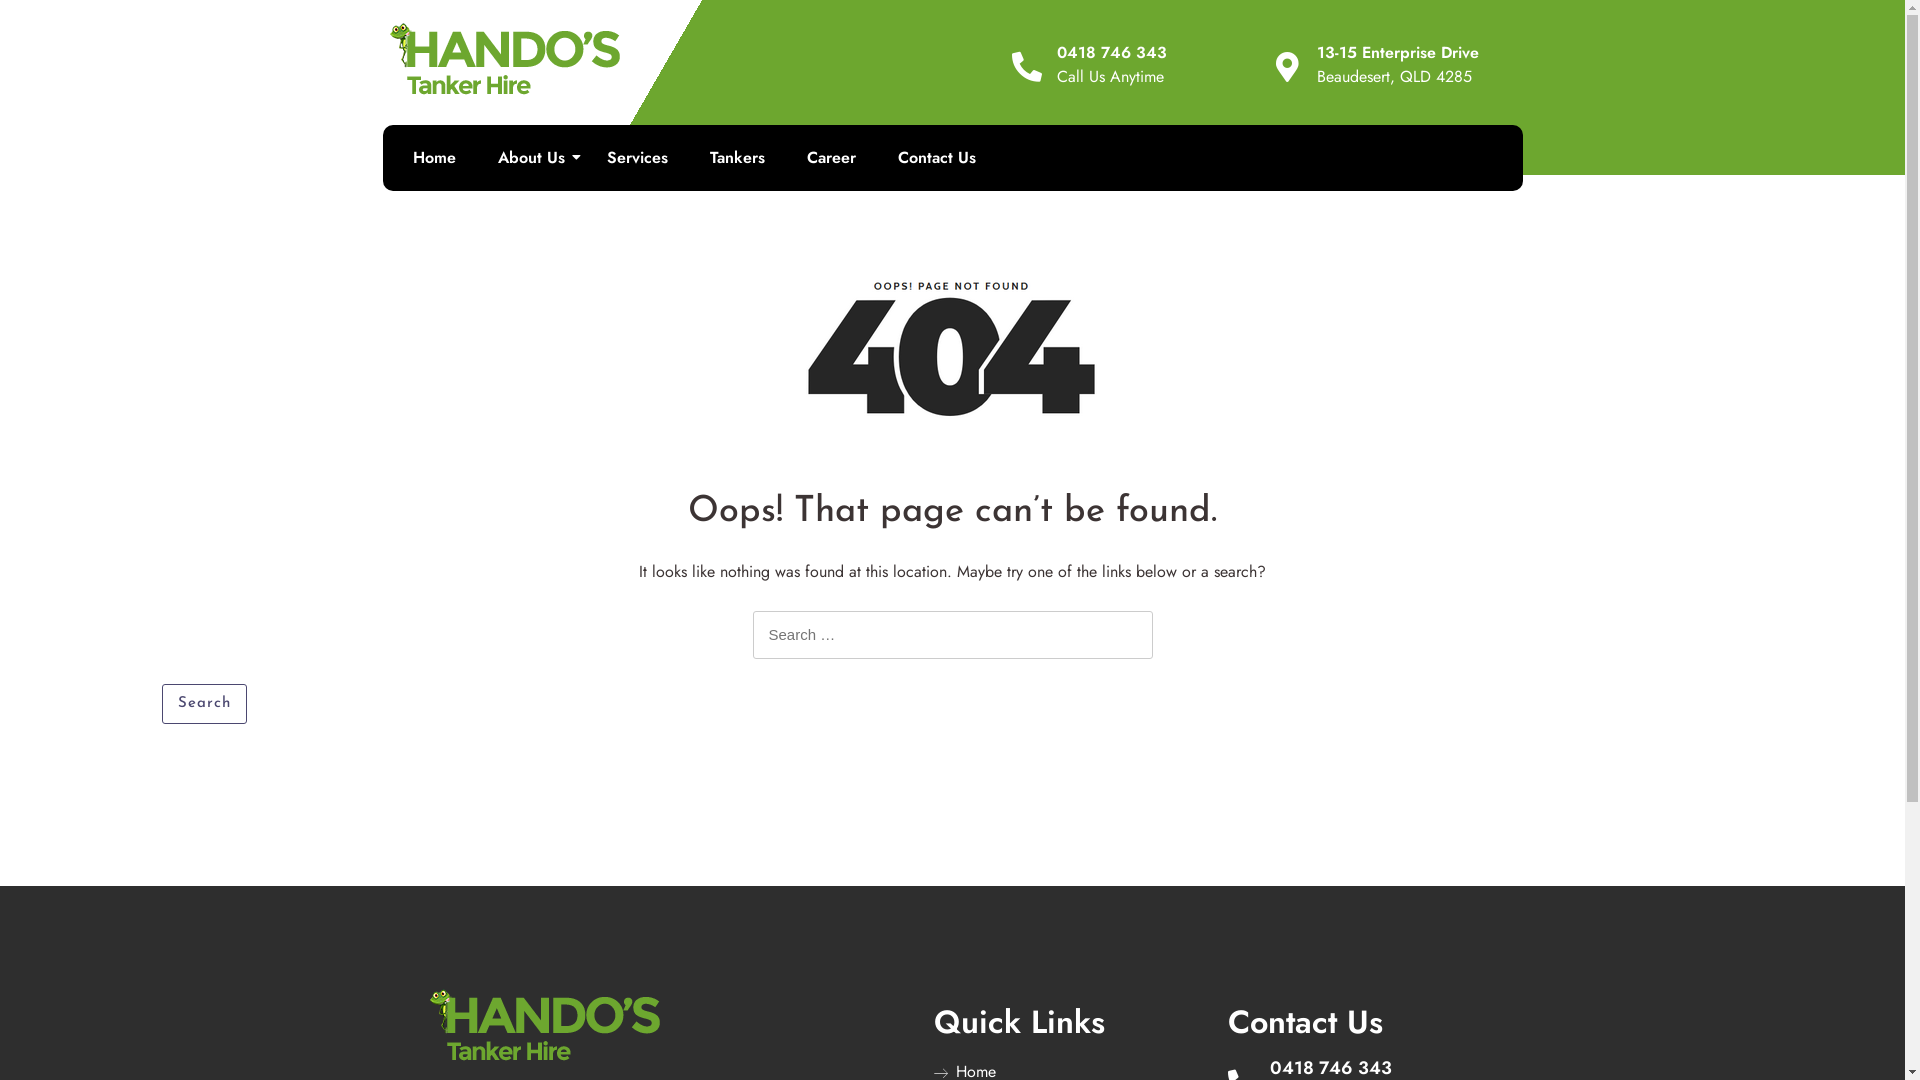 This screenshot has height=1080, width=1920. What do you see at coordinates (532, 158) in the screenshot?
I see `About Us` at bounding box center [532, 158].